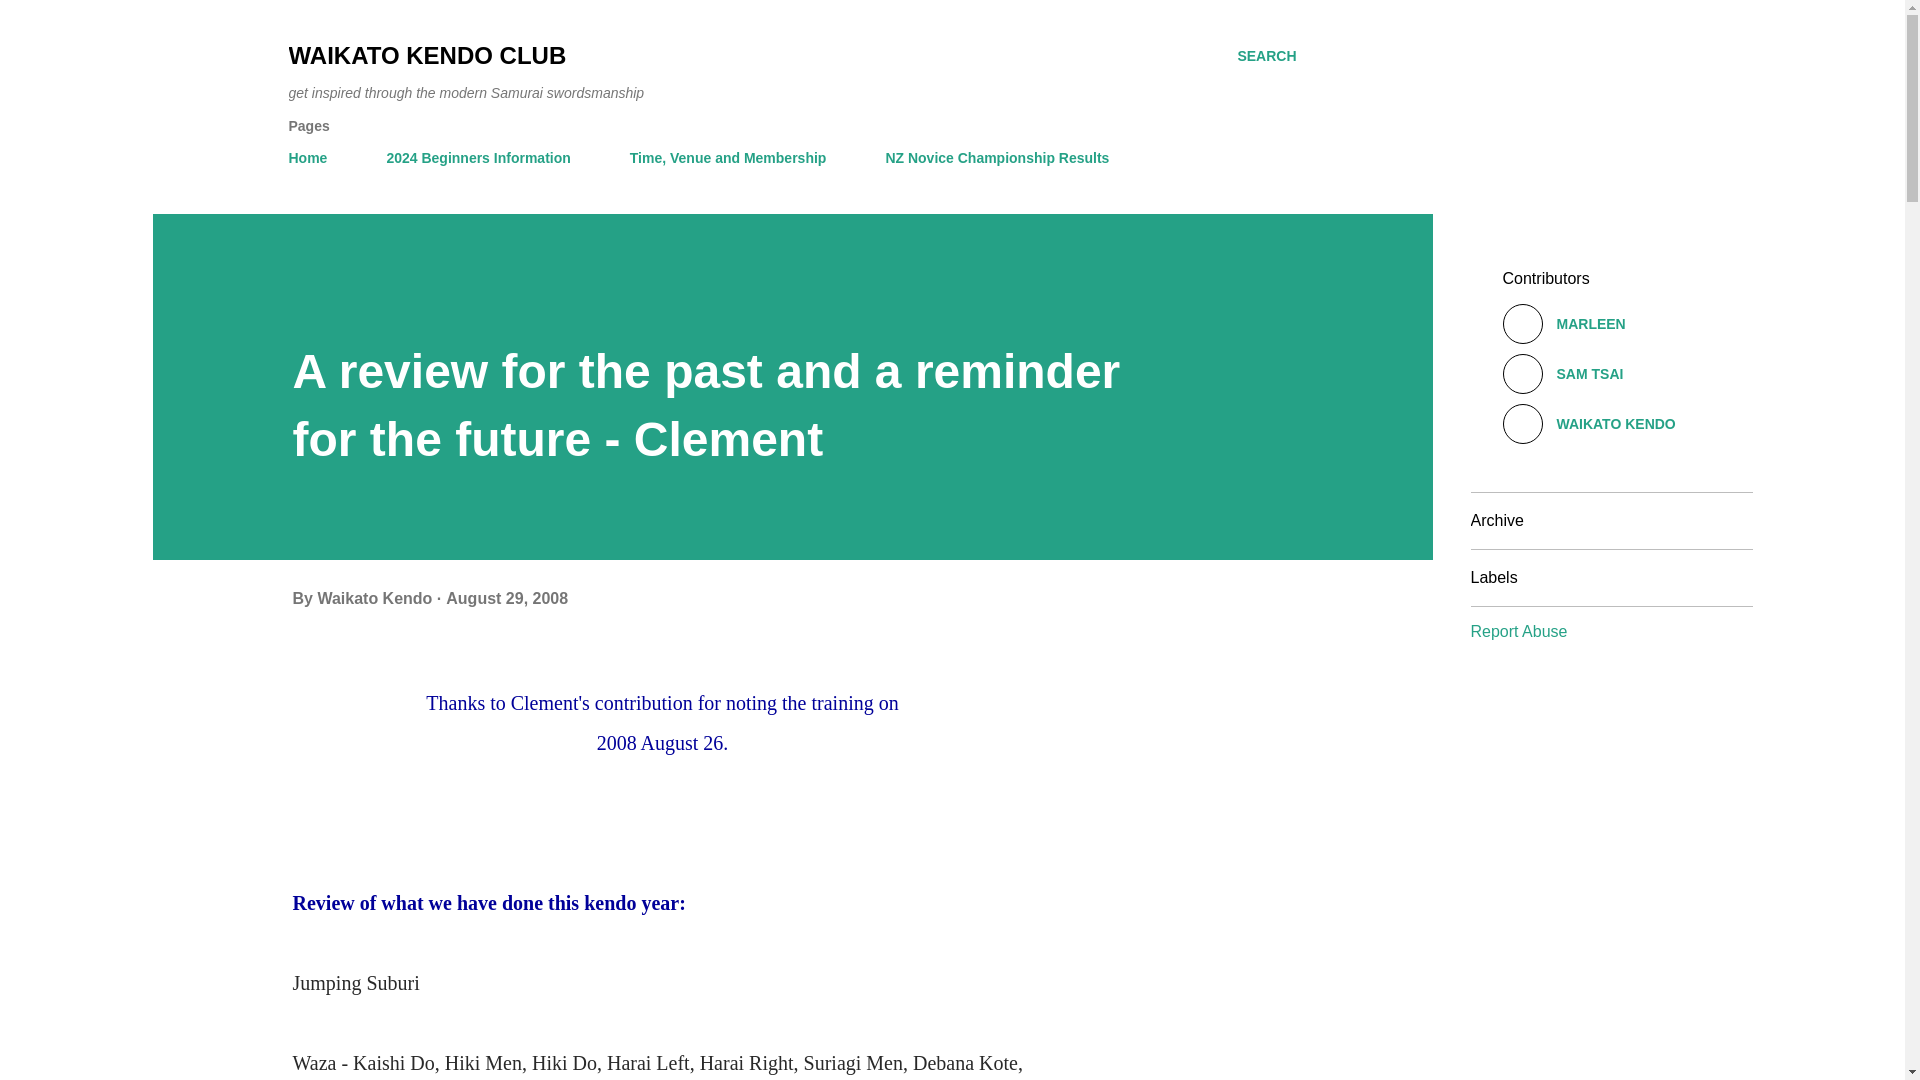  I want to click on SEARCH, so click(1266, 56).